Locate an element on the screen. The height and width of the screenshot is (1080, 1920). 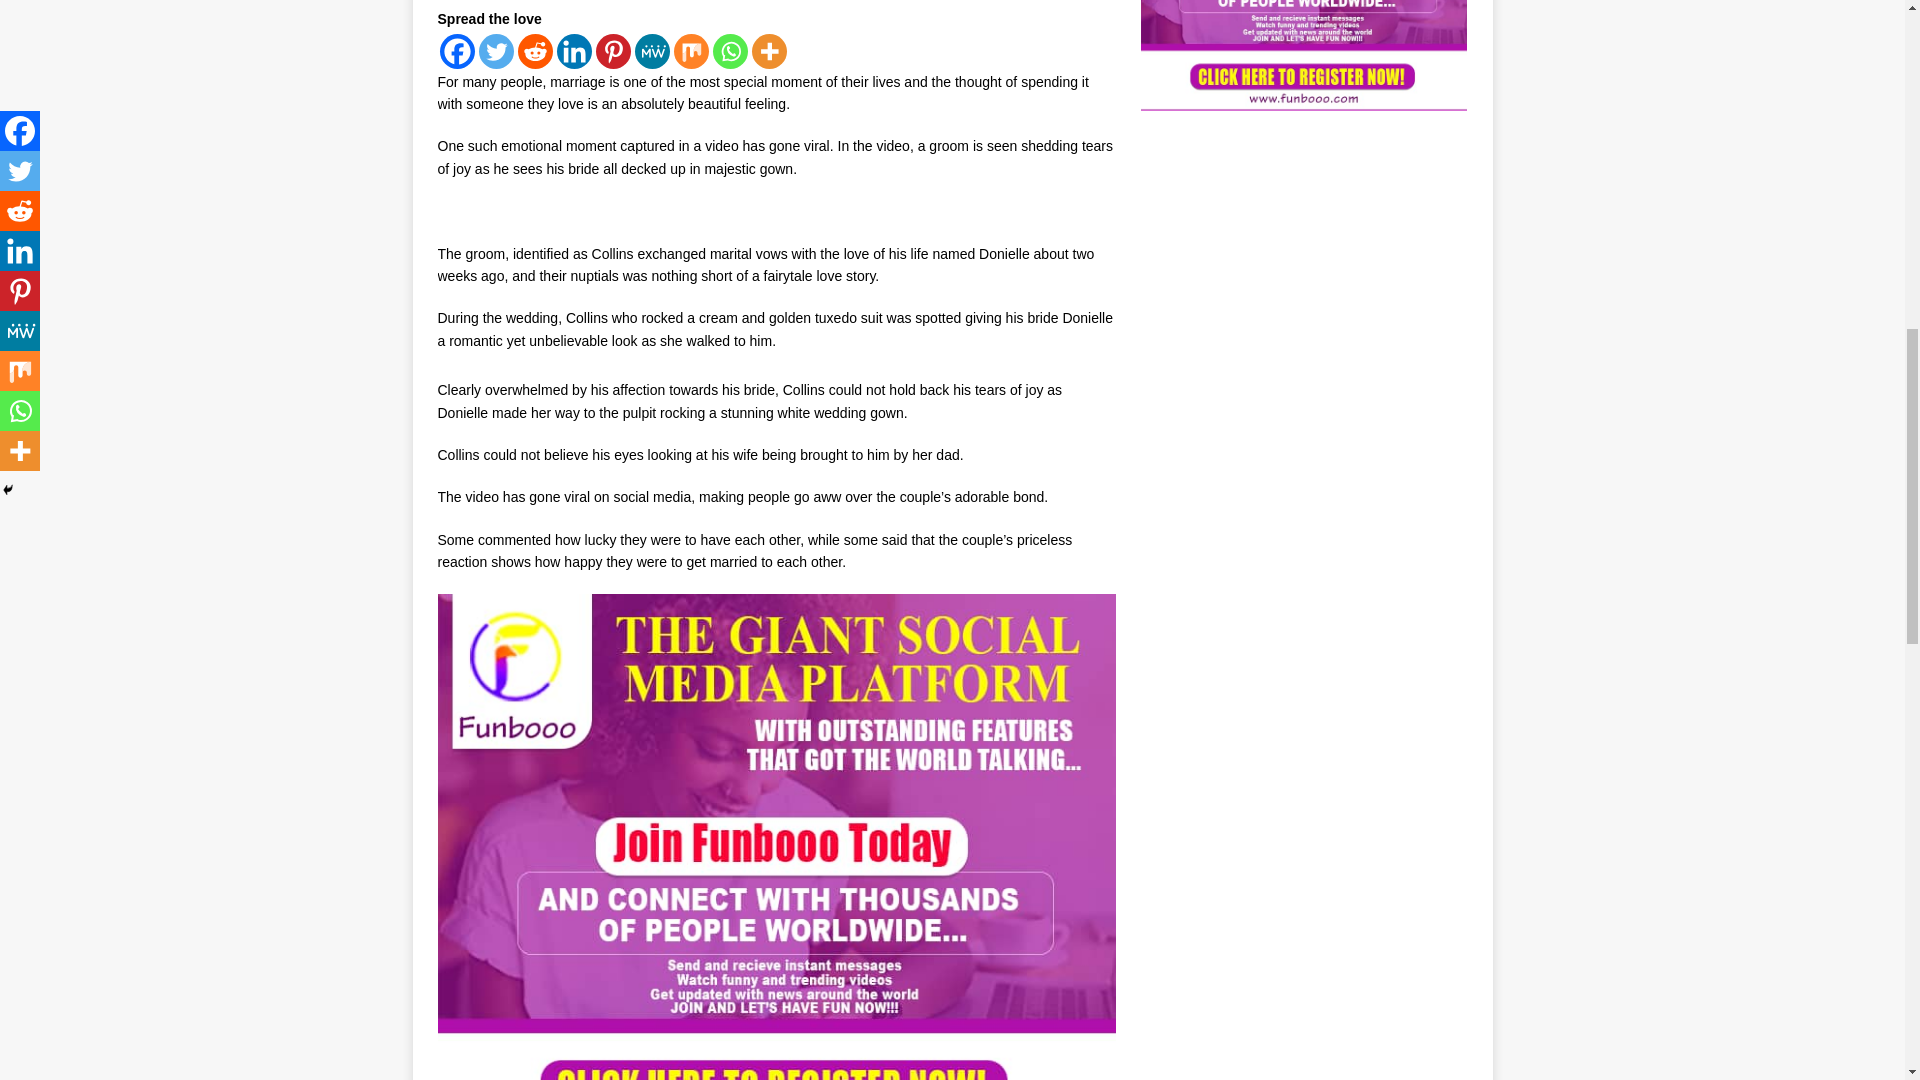
Pinterest is located at coordinates (613, 51).